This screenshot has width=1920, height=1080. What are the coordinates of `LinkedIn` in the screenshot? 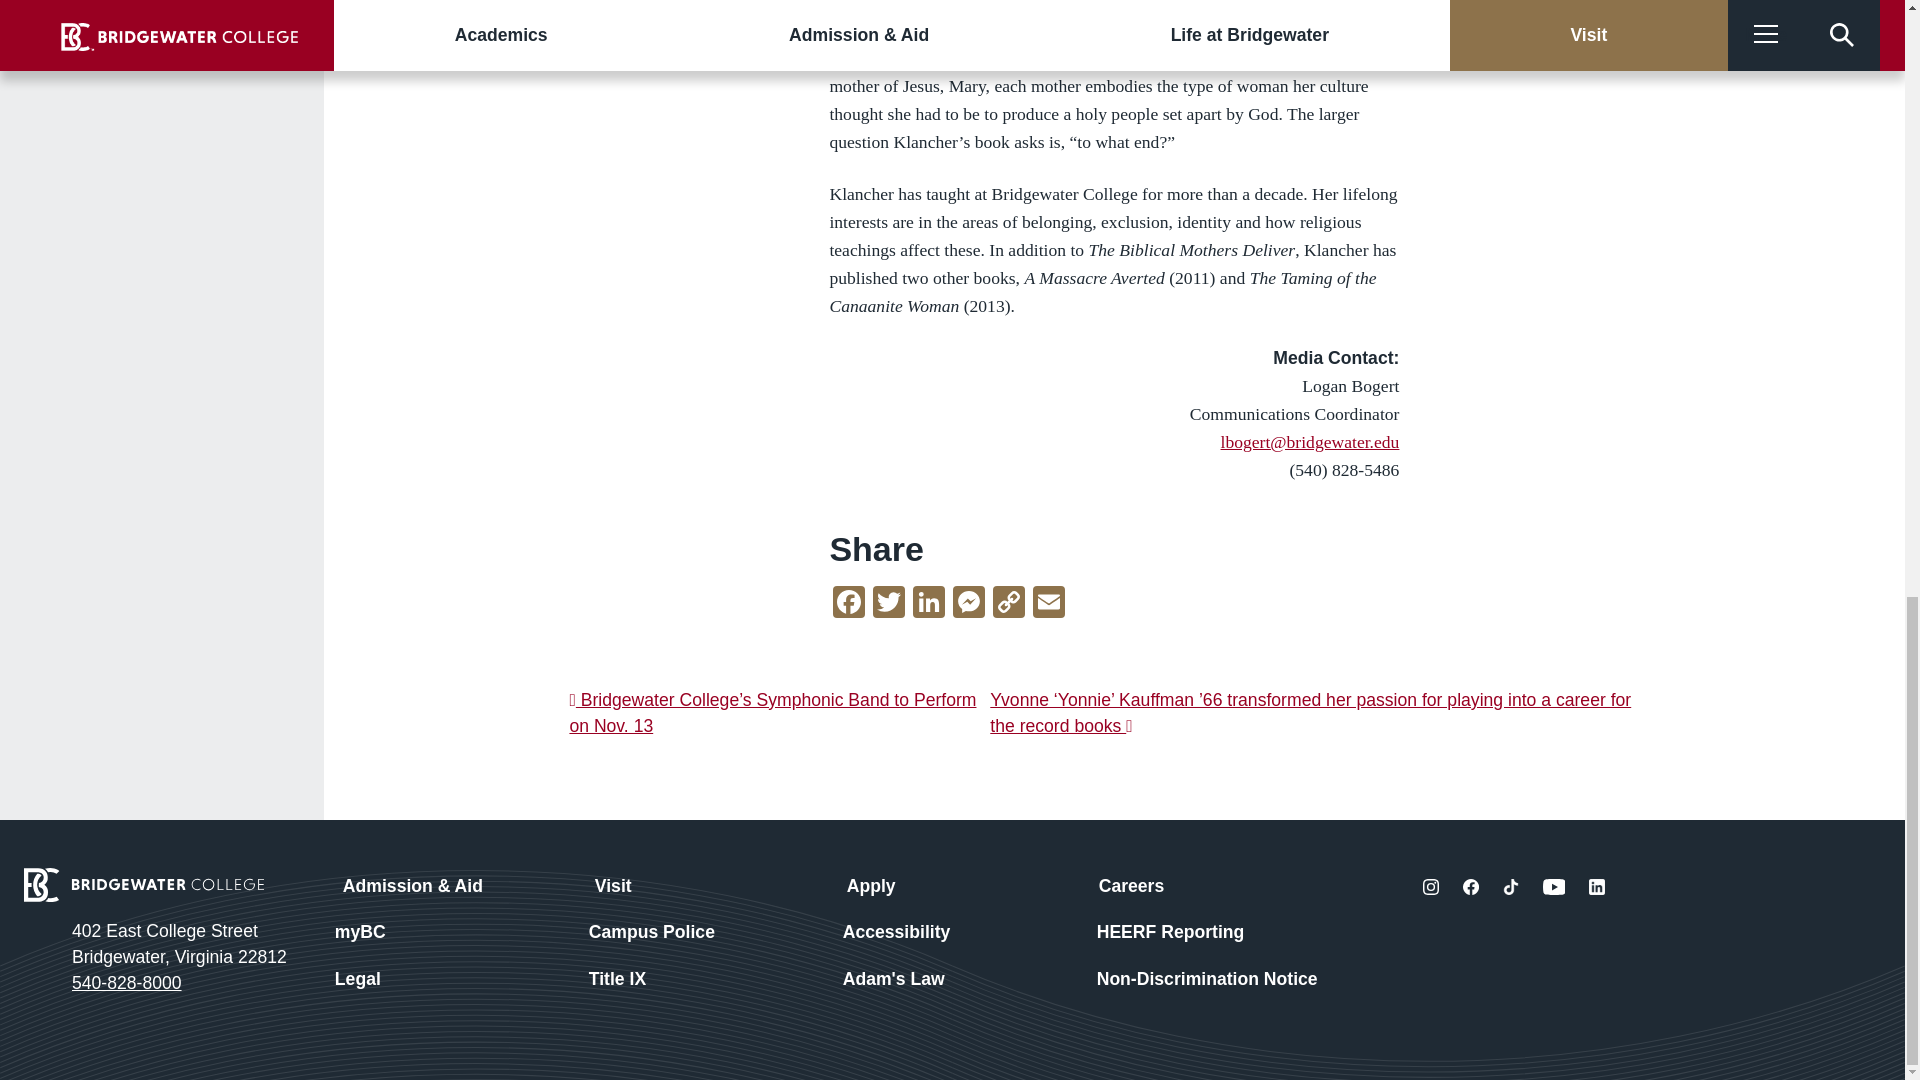 It's located at (928, 604).